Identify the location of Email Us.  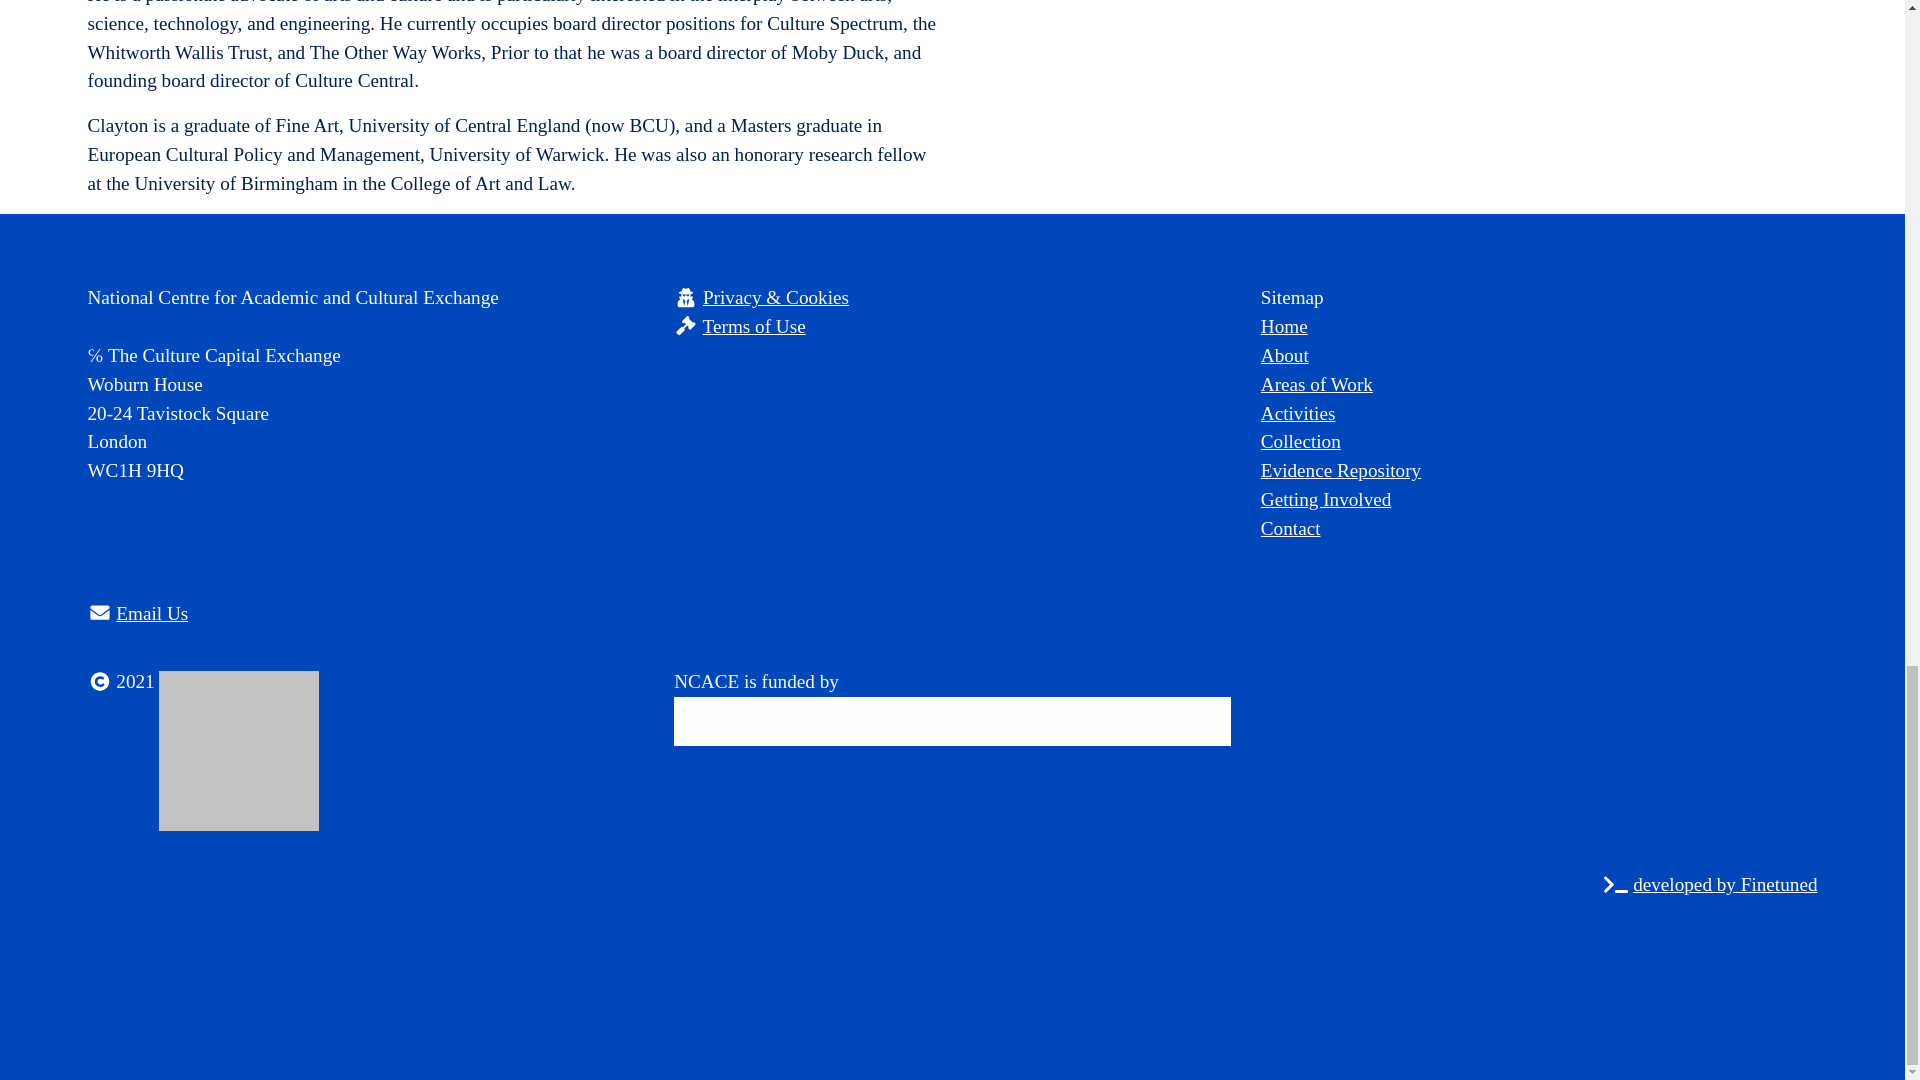
(152, 613).